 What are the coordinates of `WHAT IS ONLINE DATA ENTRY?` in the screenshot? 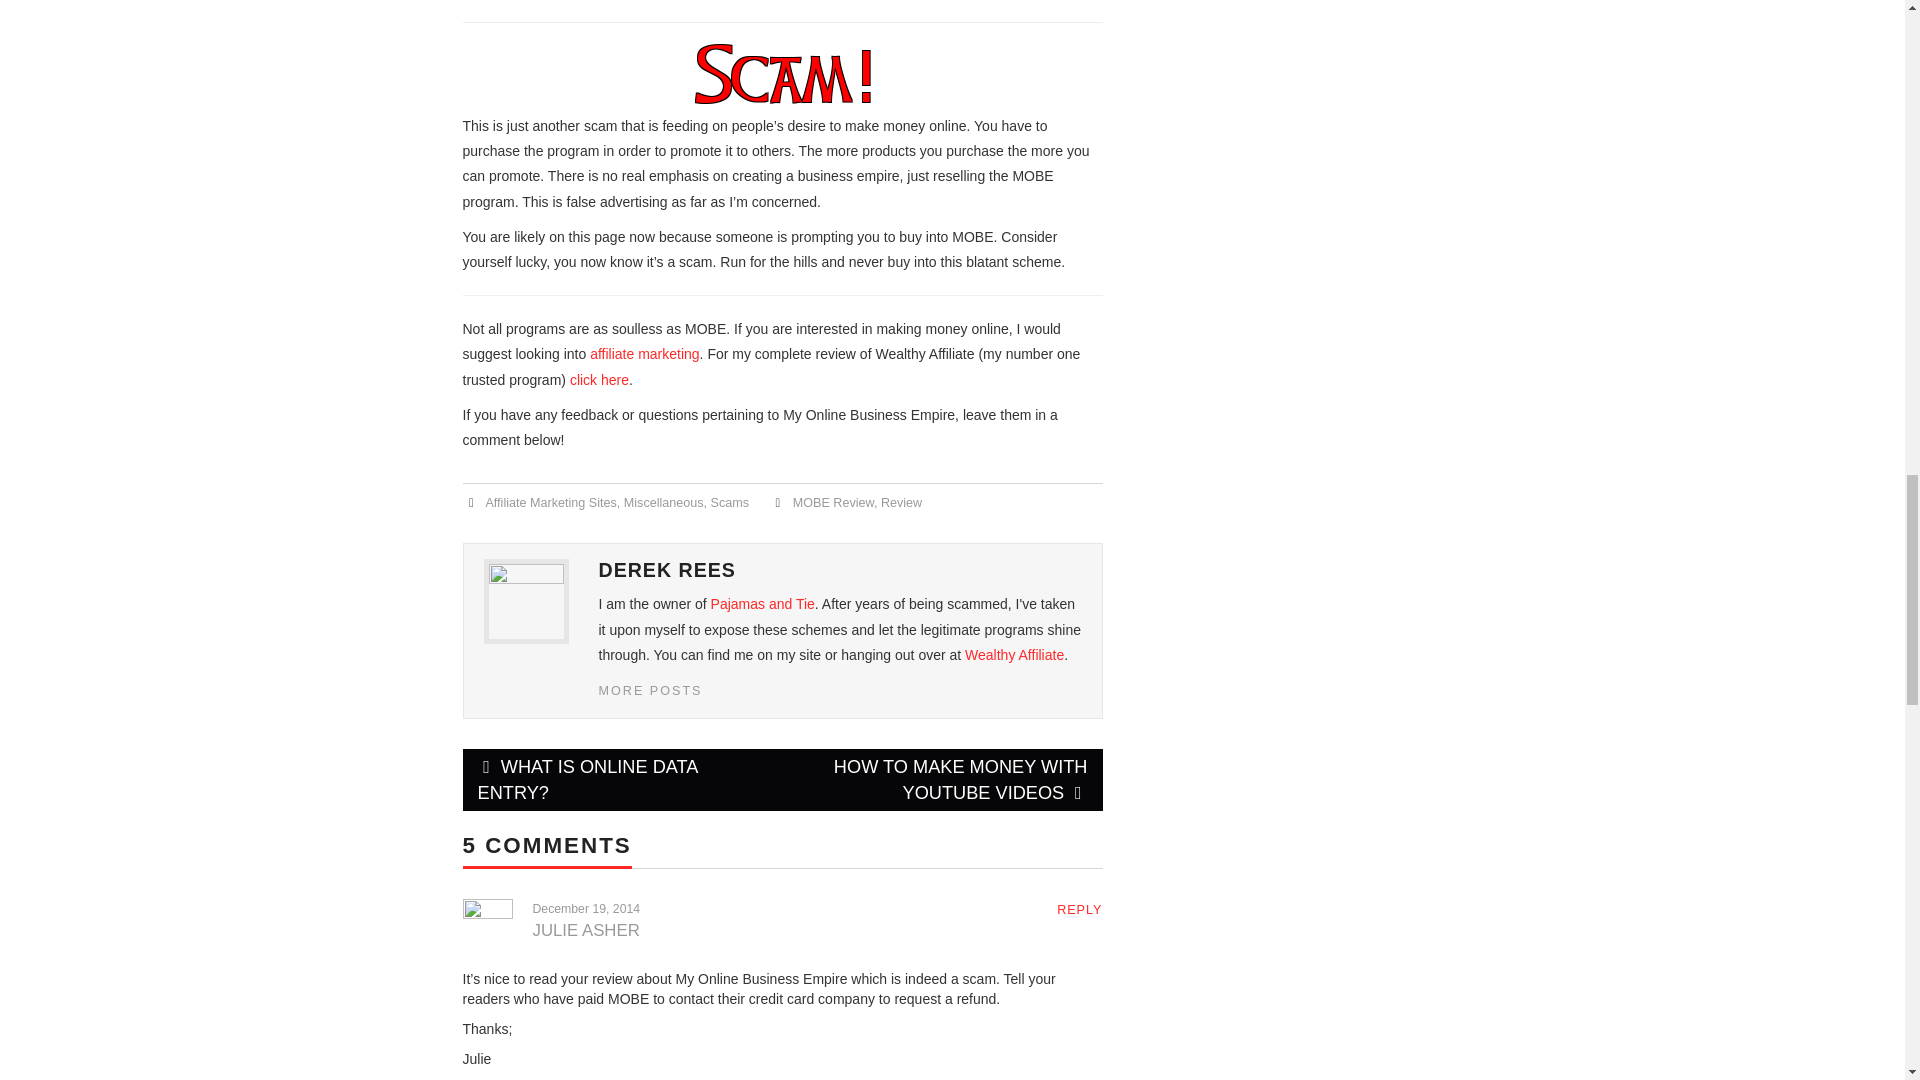 It's located at (622, 780).